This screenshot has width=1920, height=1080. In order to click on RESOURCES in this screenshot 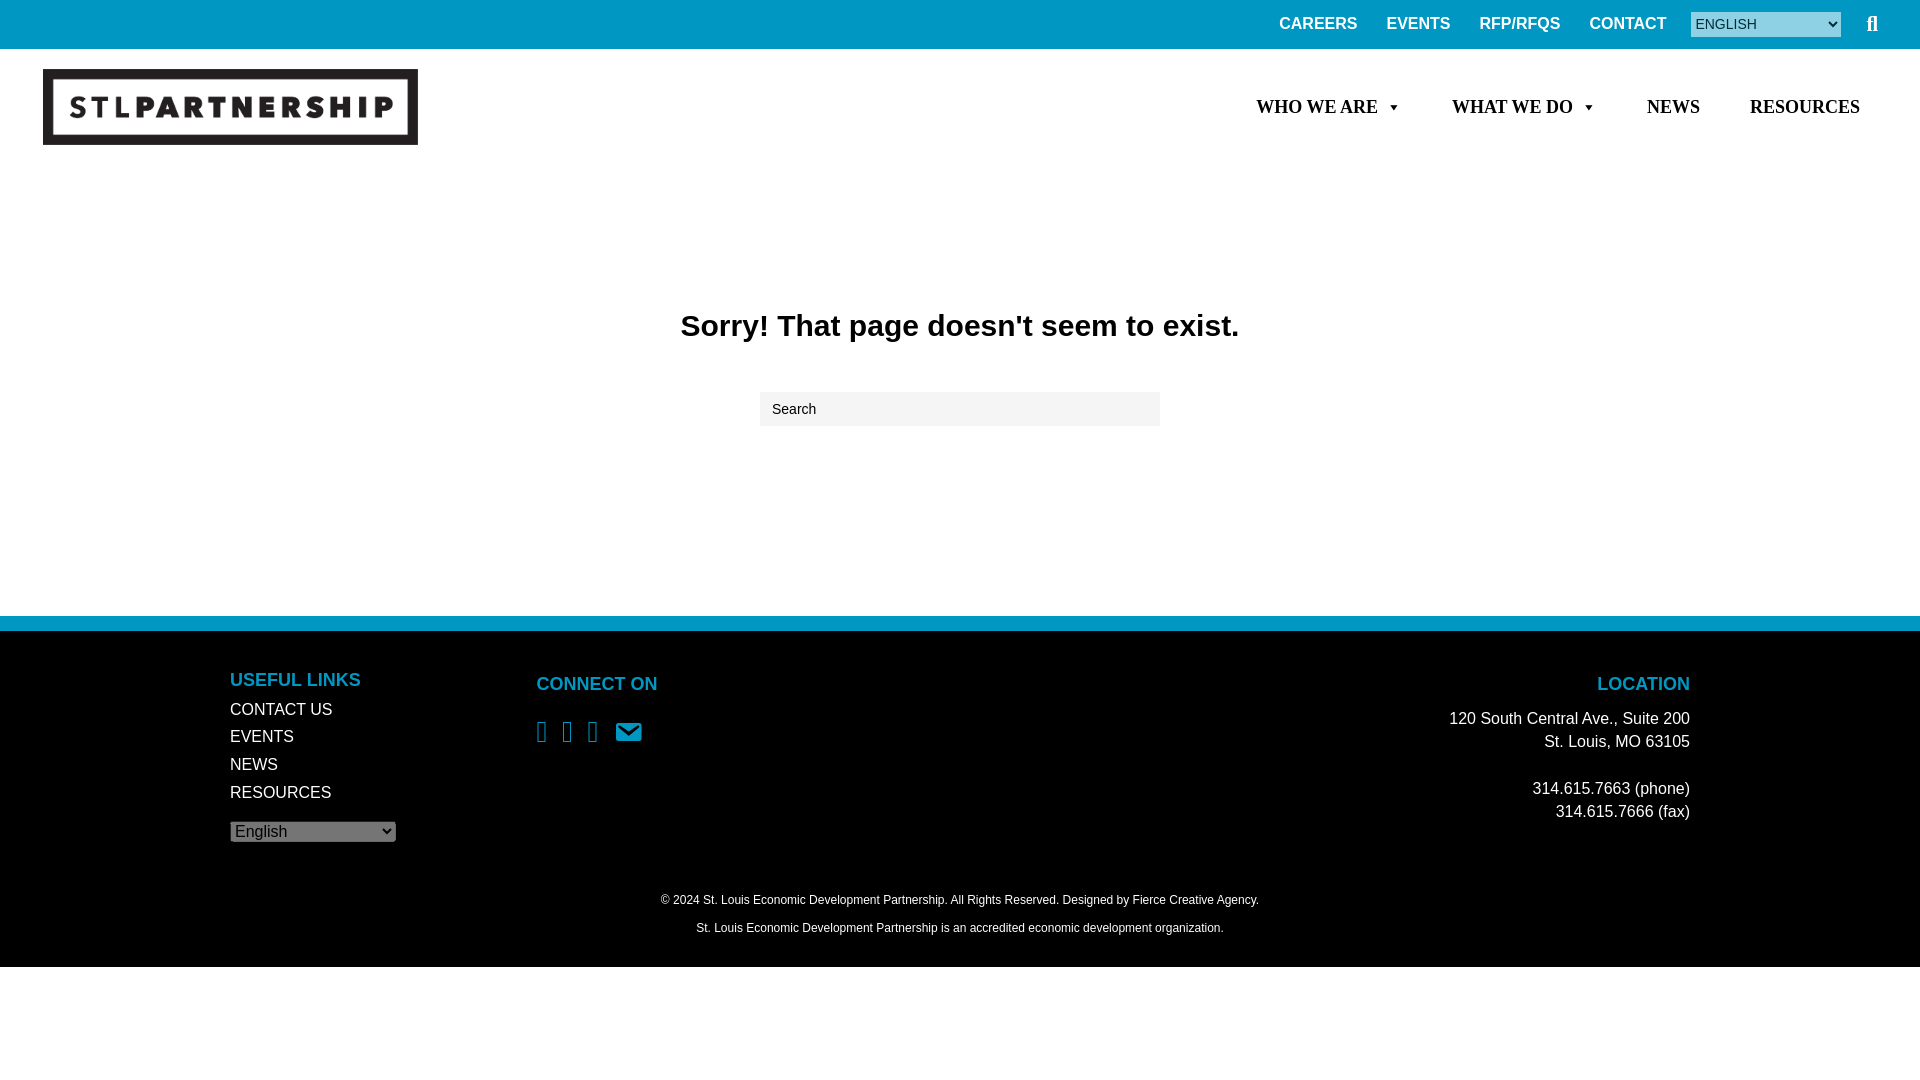, I will do `click(1804, 107)`.